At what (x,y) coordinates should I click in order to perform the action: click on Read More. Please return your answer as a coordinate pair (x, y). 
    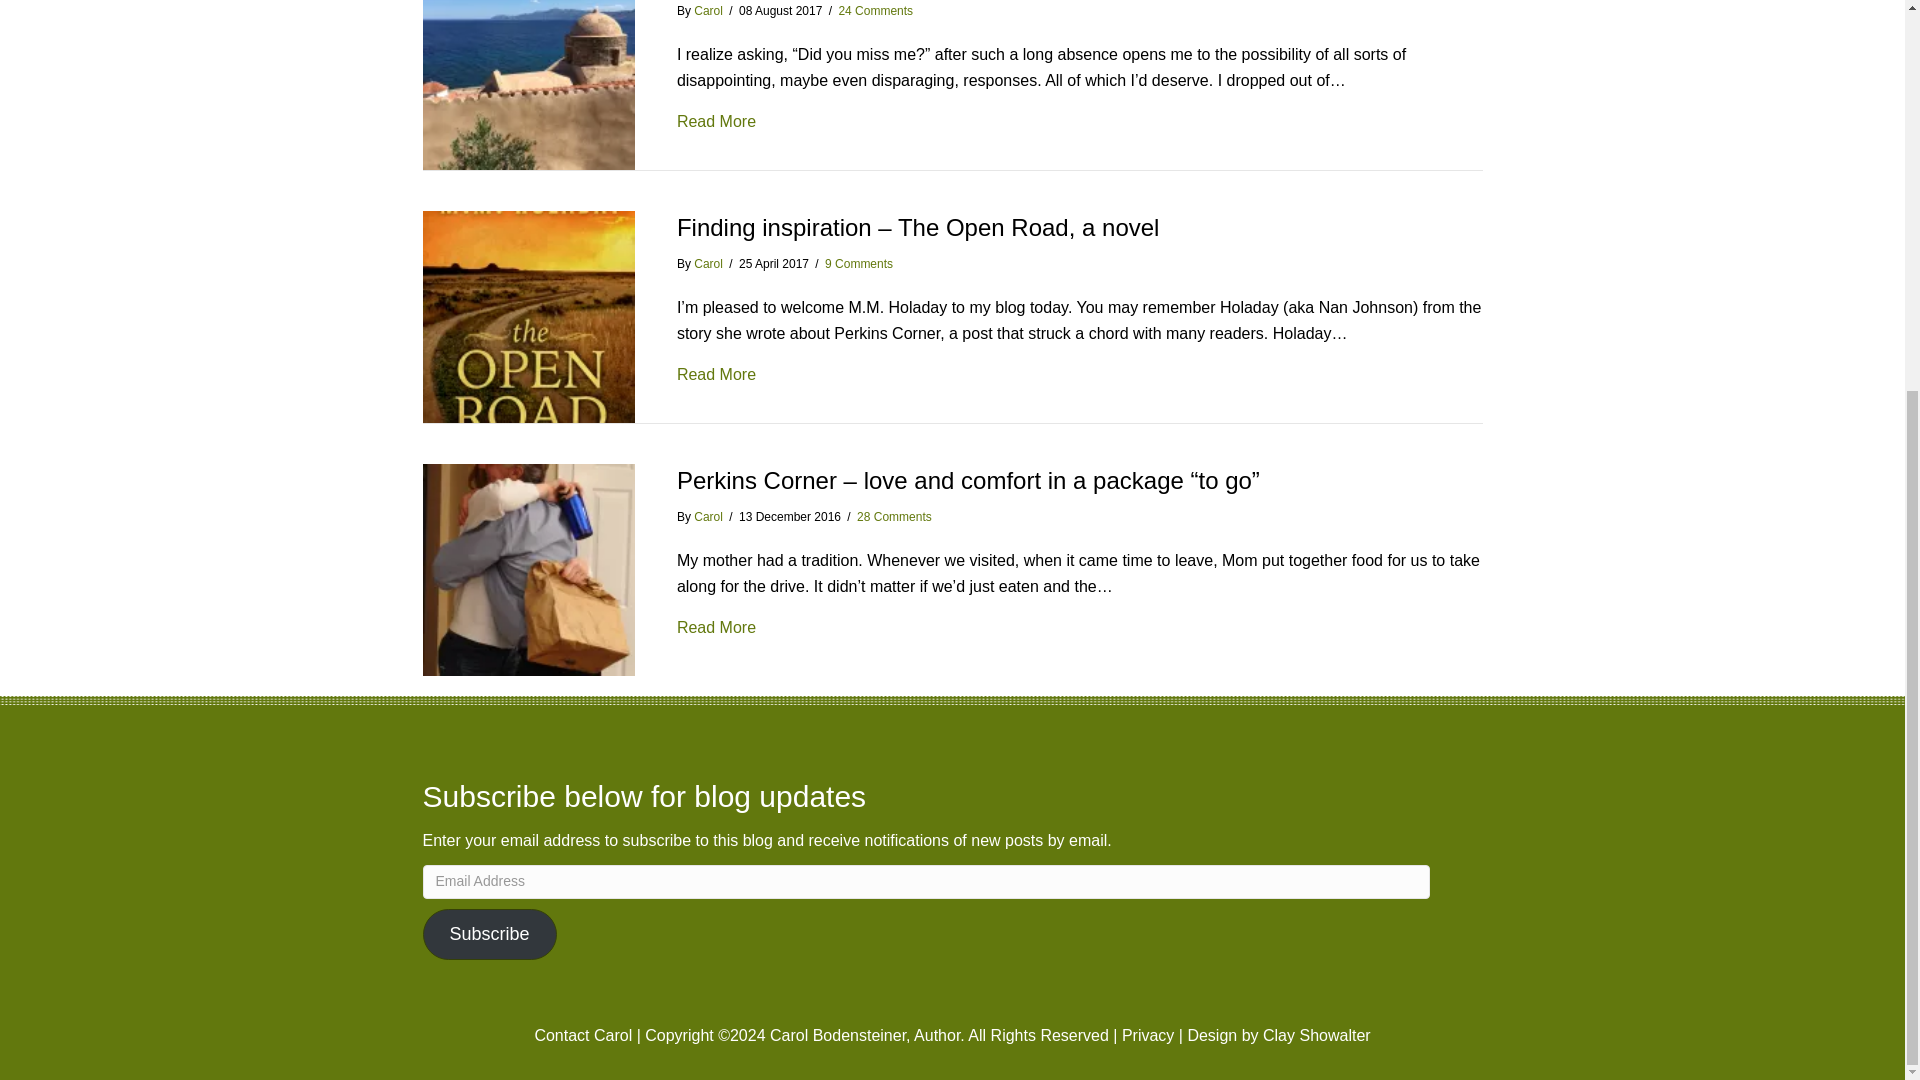
    Looking at the image, I should click on (716, 374).